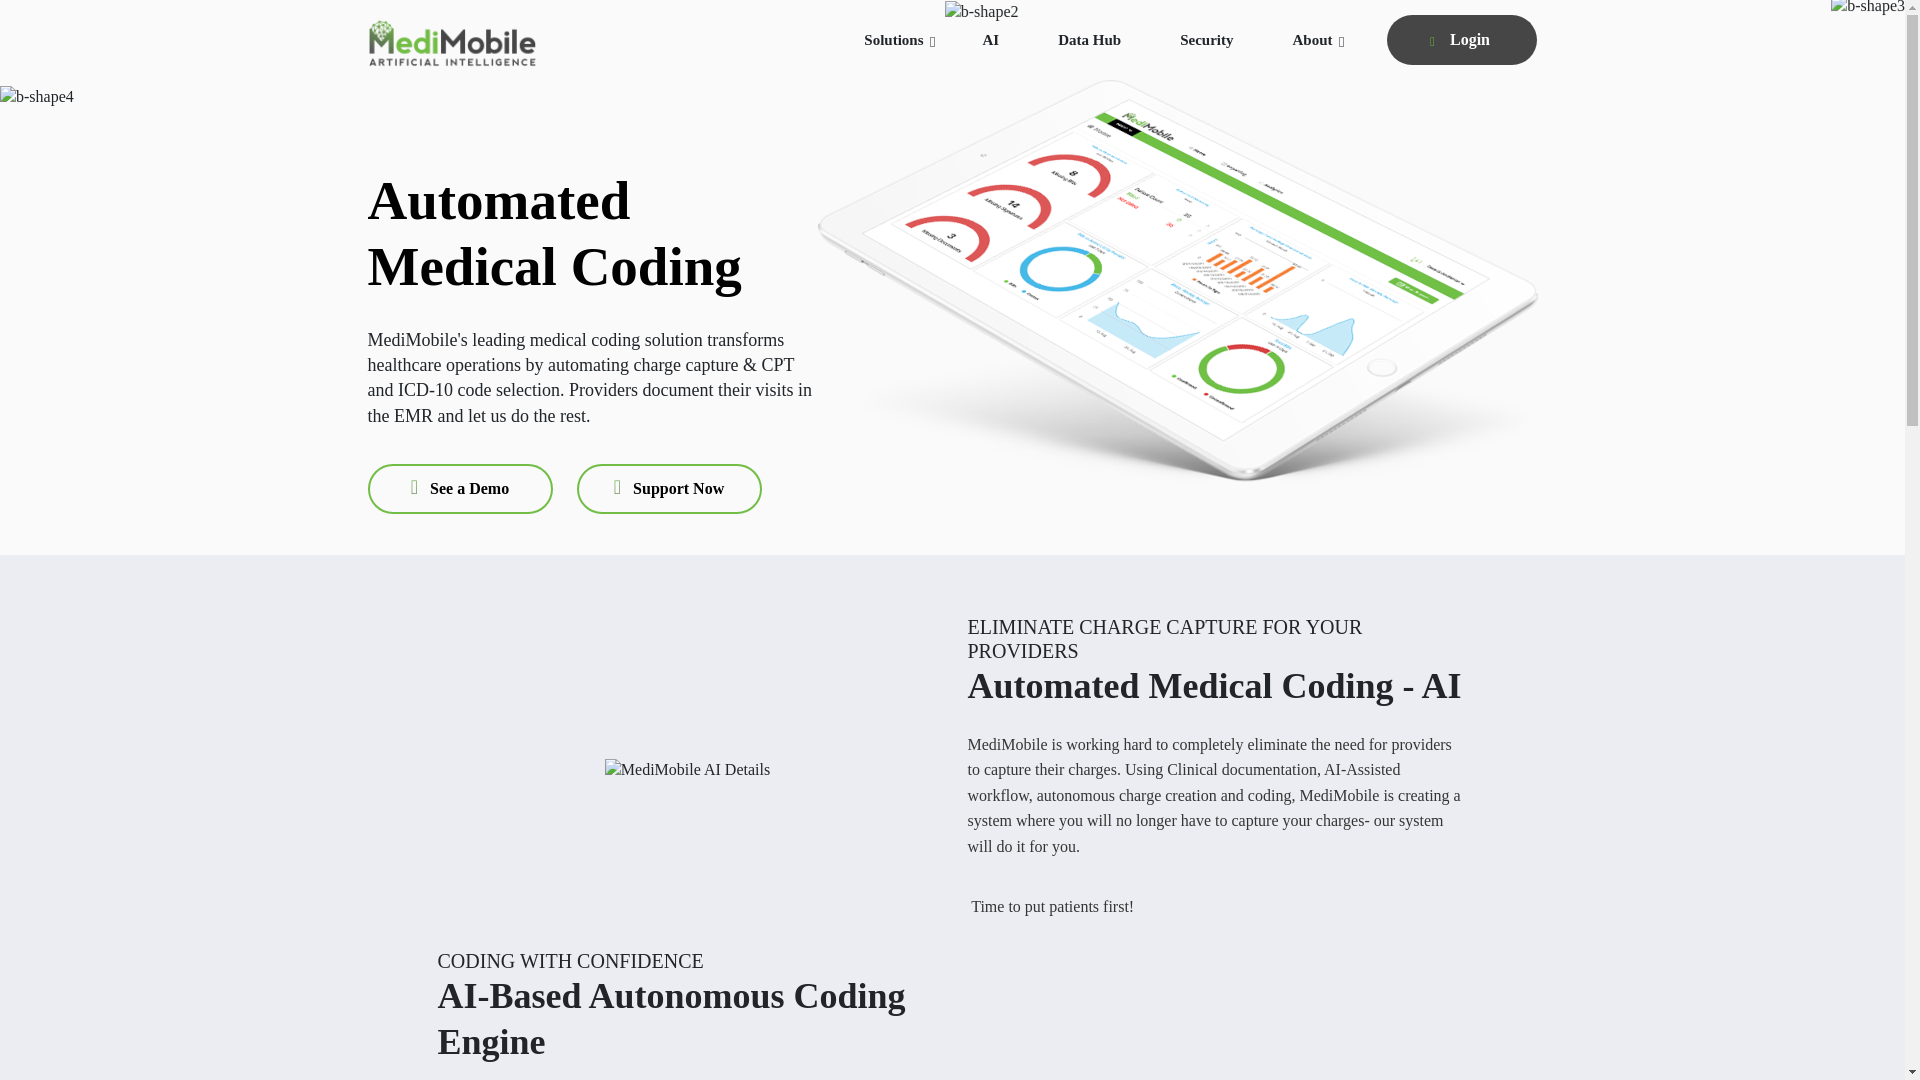 Image resolution: width=1920 pixels, height=1080 pixels. I want to click on Security, so click(1206, 54).